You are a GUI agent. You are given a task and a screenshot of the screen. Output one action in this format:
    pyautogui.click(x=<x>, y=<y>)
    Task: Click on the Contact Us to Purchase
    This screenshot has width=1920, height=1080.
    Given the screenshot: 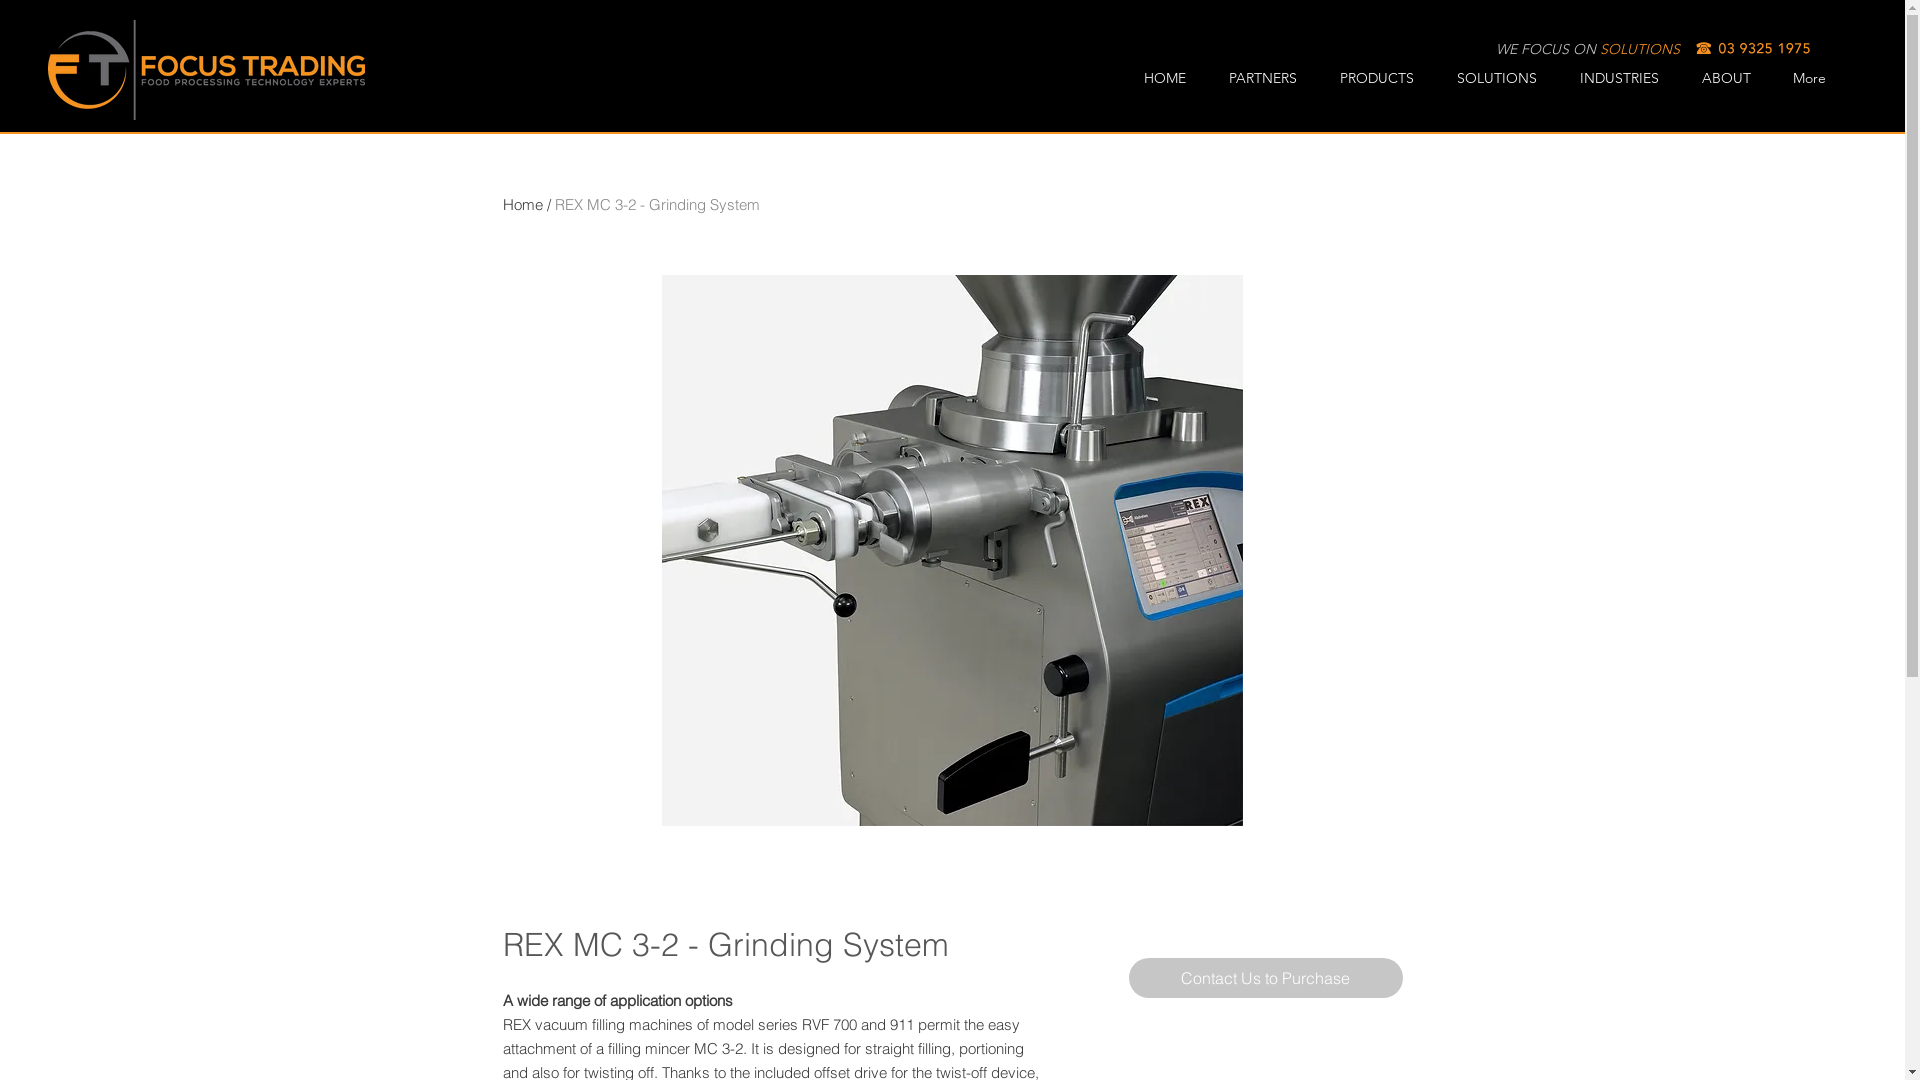 What is the action you would take?
    pyautogui.click(x=1266, y=978)
    